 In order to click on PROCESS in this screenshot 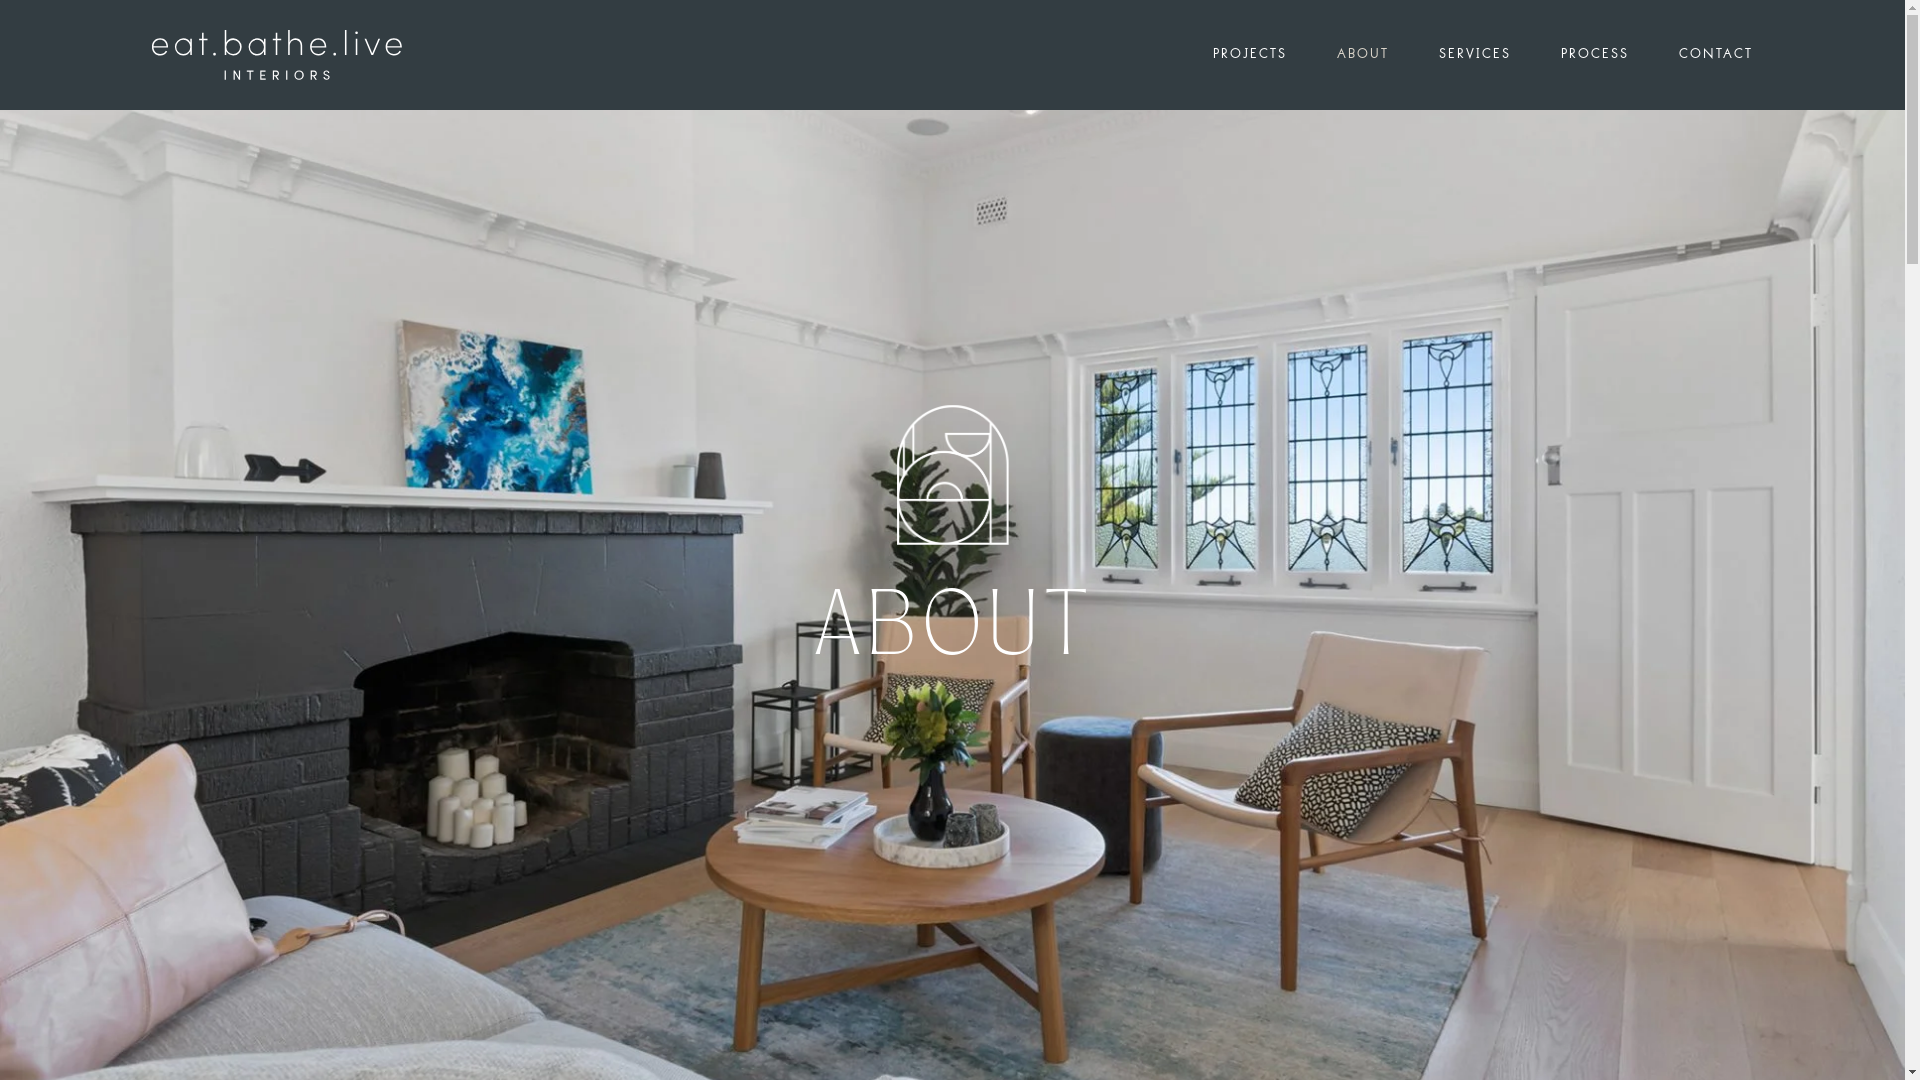, I will do `click(1620, 55)`.